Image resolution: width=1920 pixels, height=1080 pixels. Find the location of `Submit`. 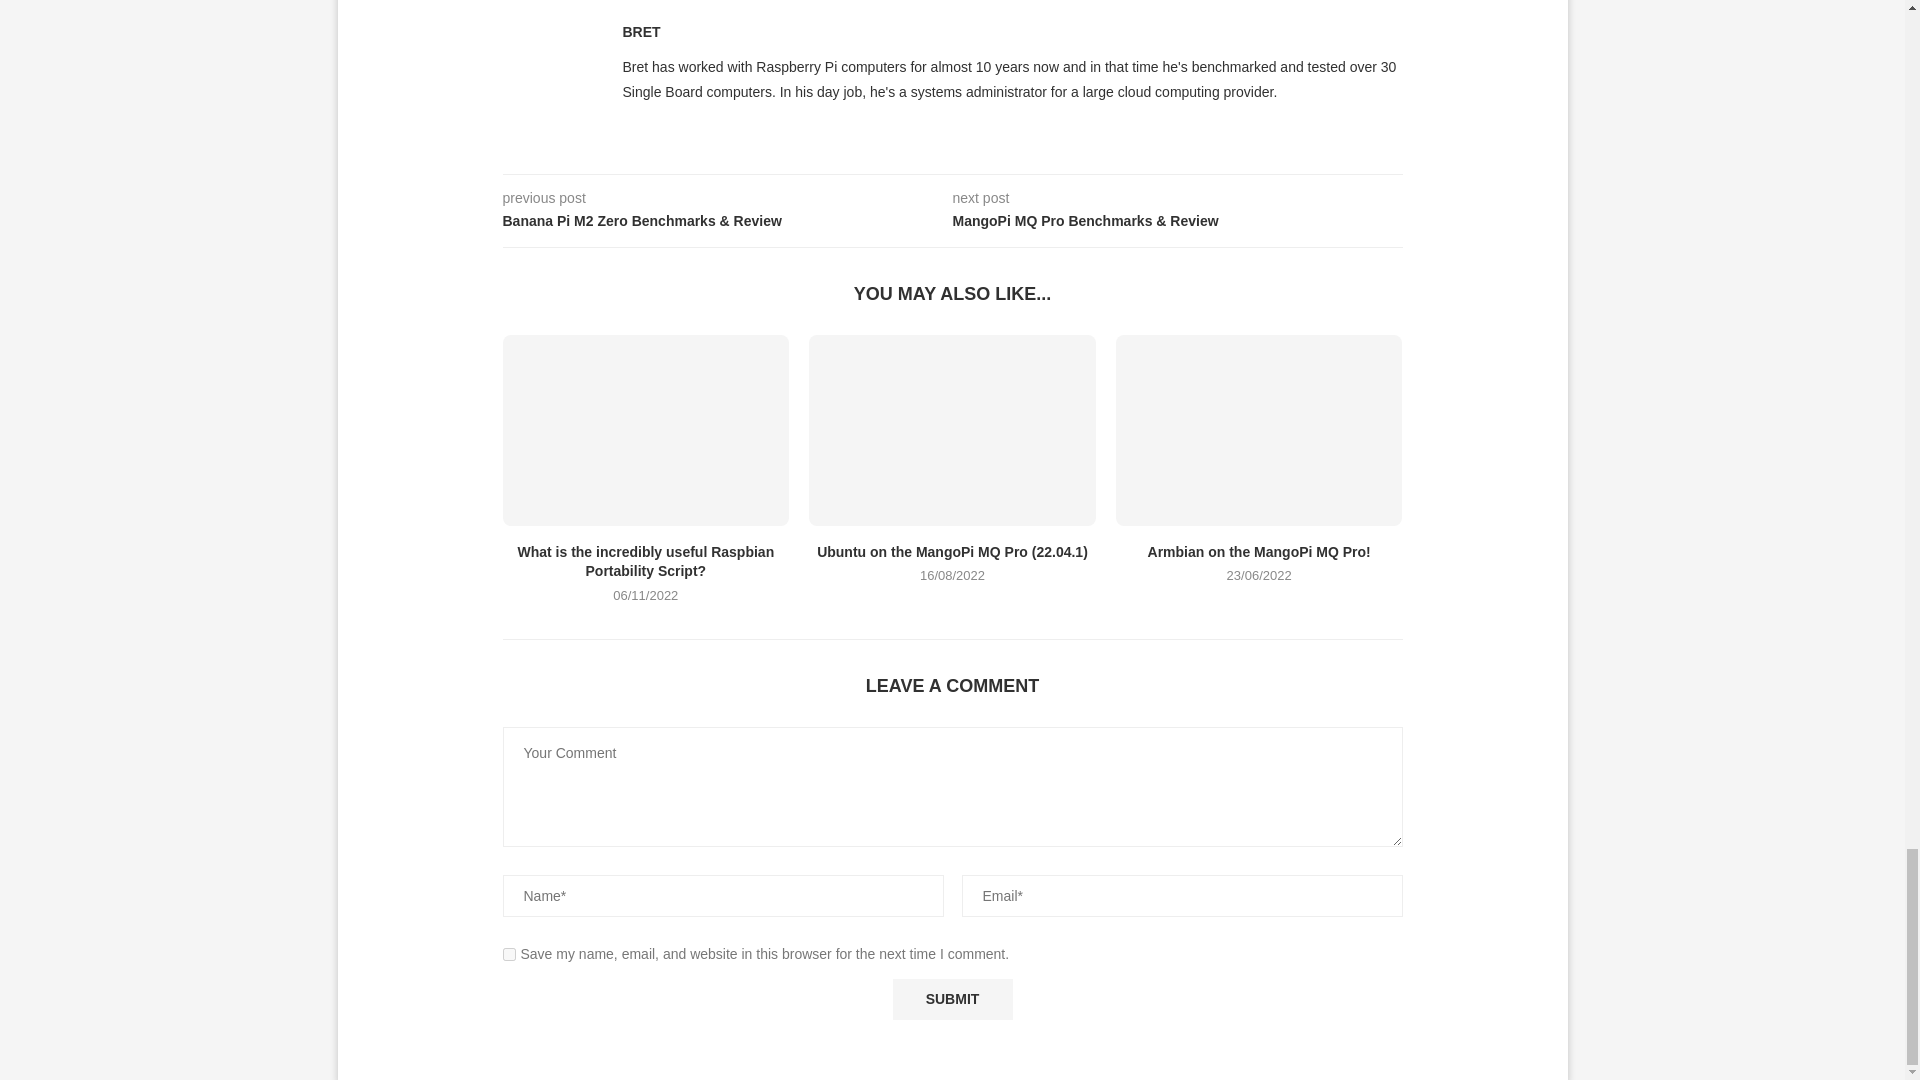

Submit is located at coordinates (952, 998).